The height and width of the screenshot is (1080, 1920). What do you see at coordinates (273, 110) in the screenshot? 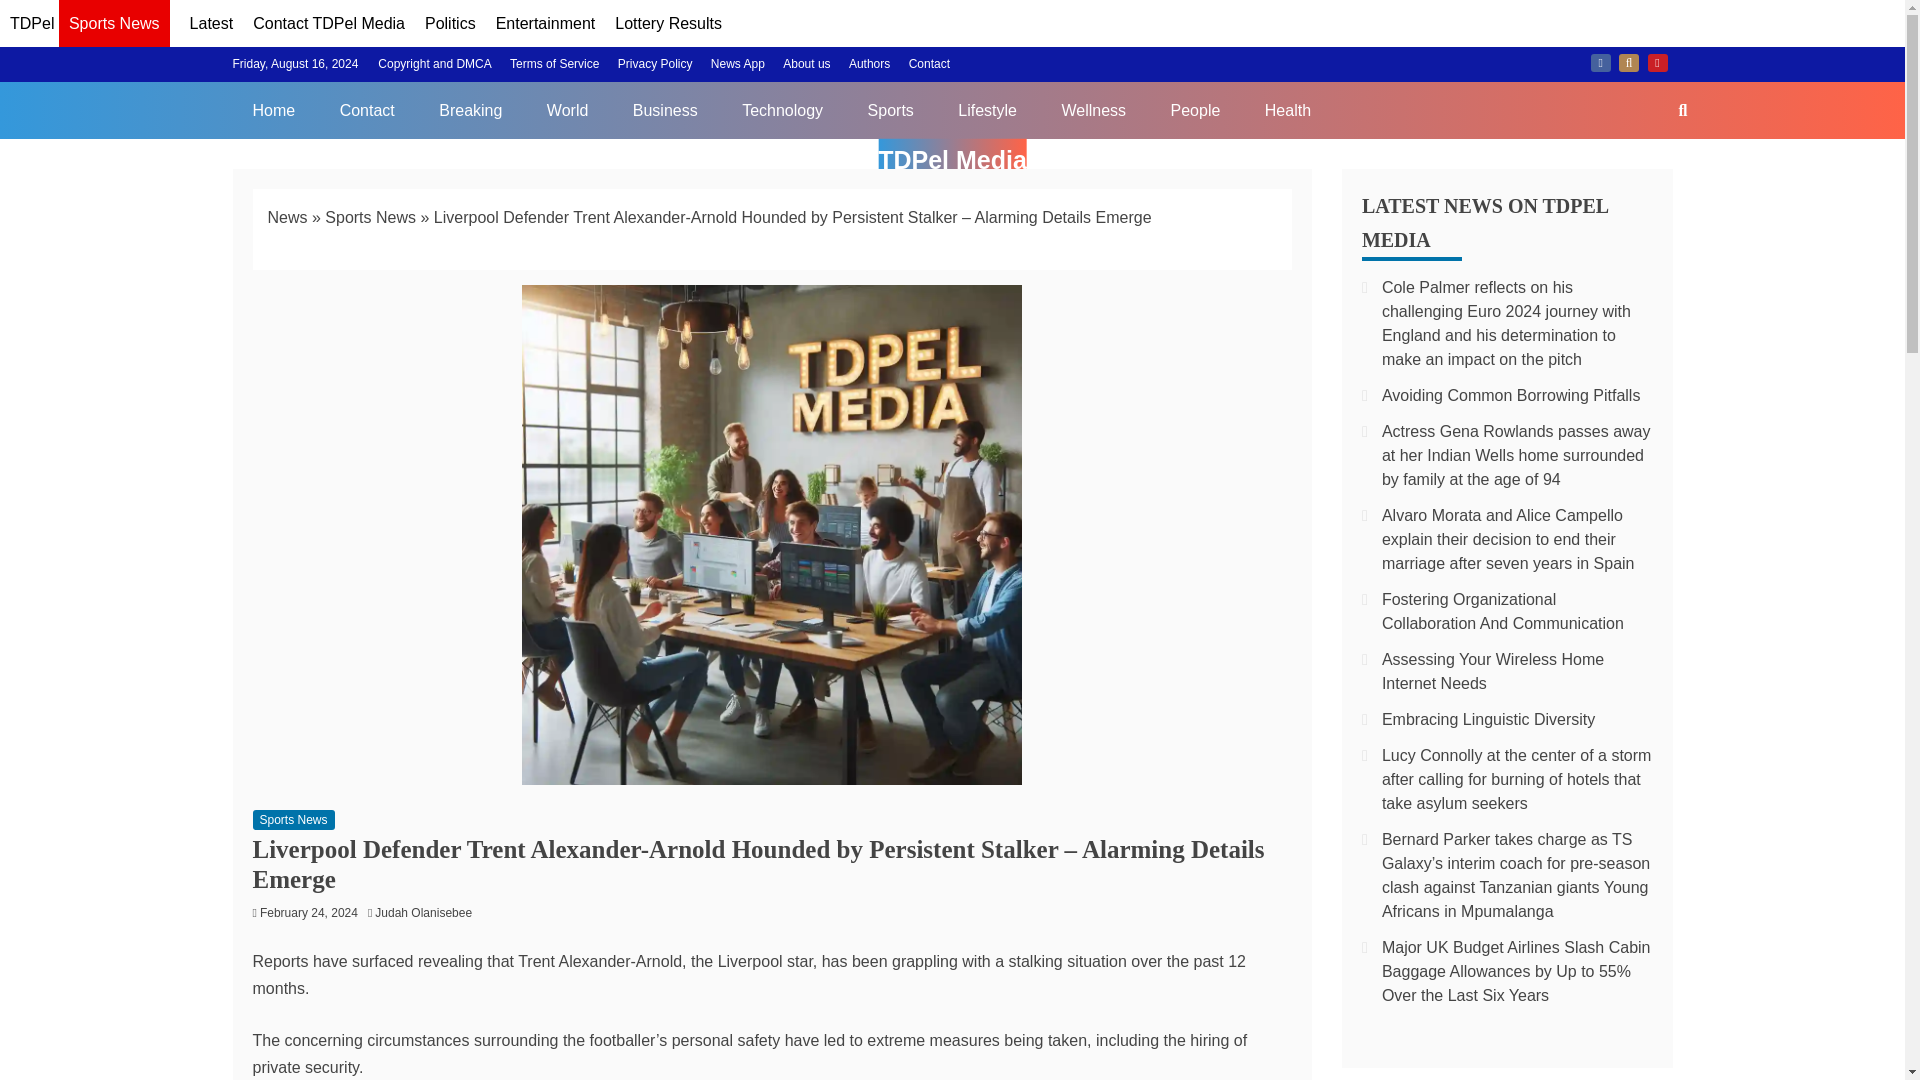
I see `Home` at bounding box center [273, 110].